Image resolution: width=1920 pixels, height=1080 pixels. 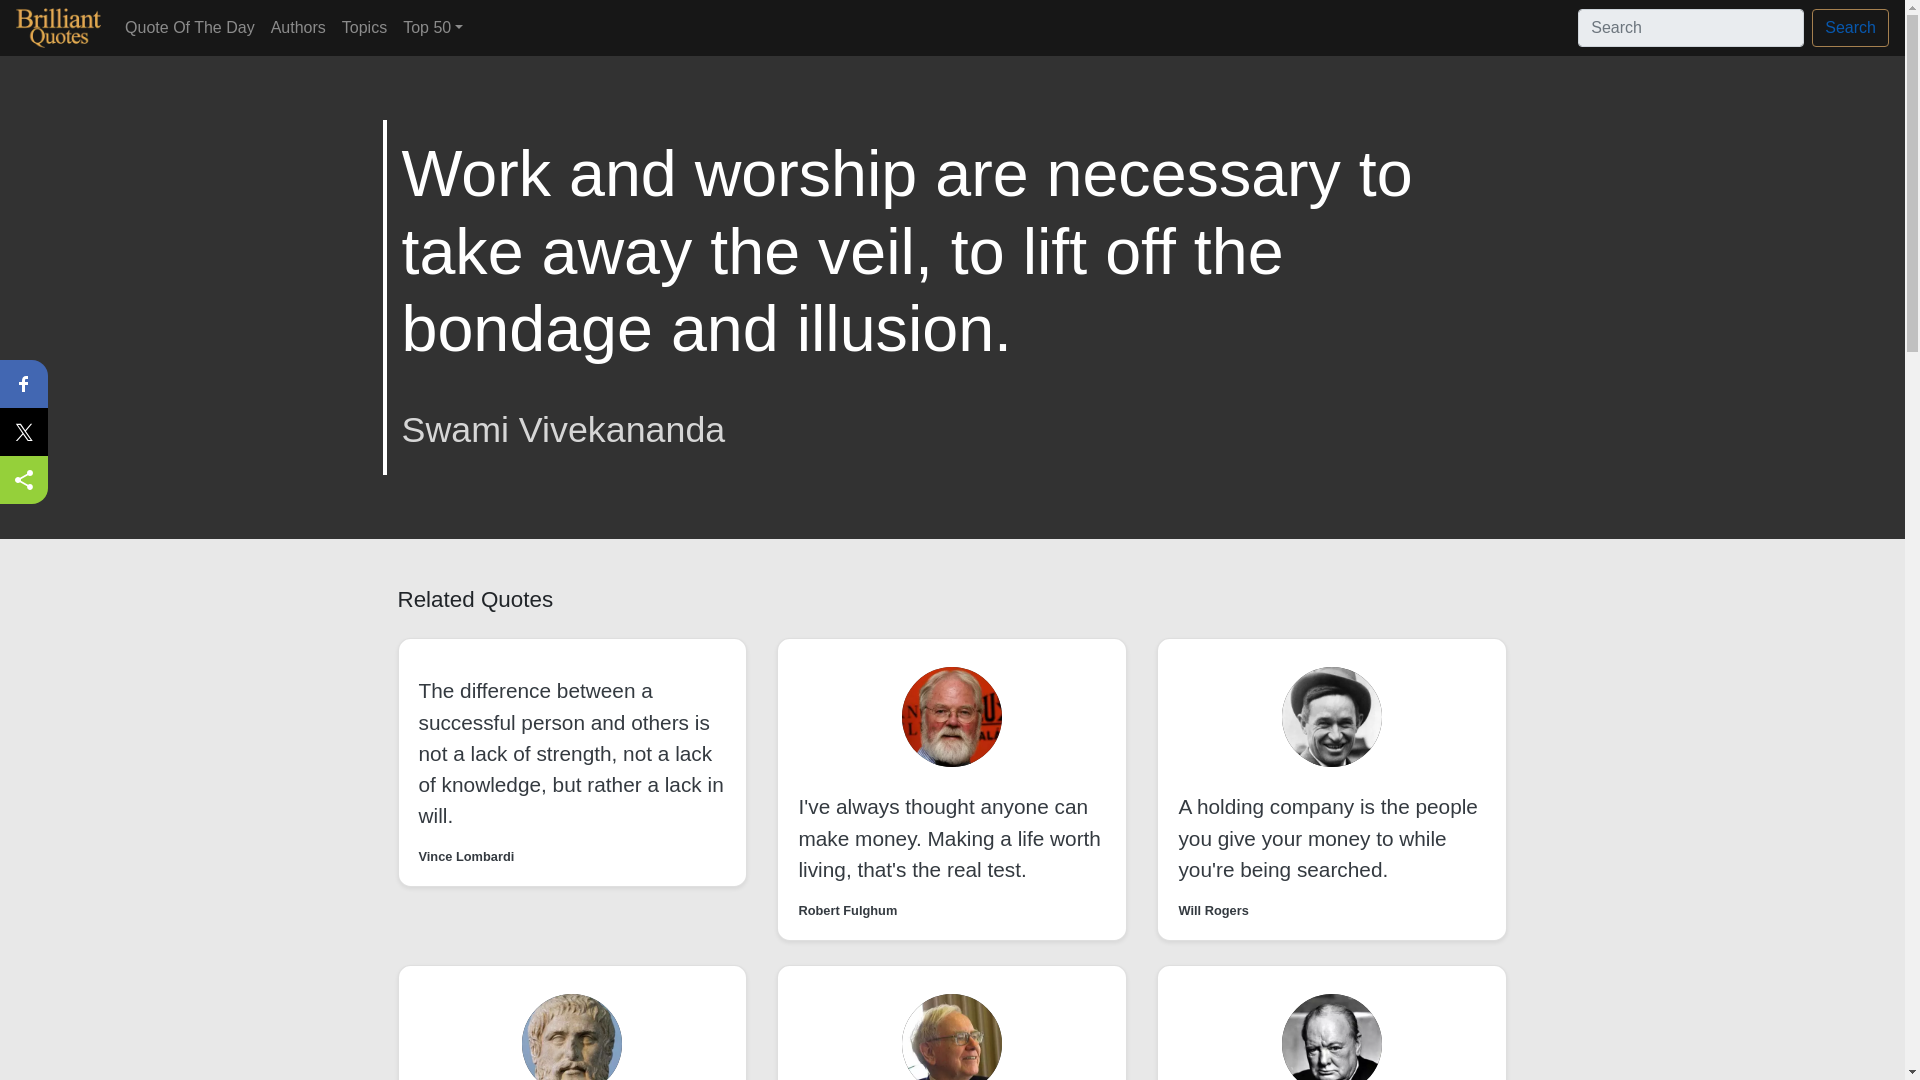 What do you see at coordinates (1213, 910) in the screenshot?
I see `Will Rogers` at bounding box center [1213, 910].